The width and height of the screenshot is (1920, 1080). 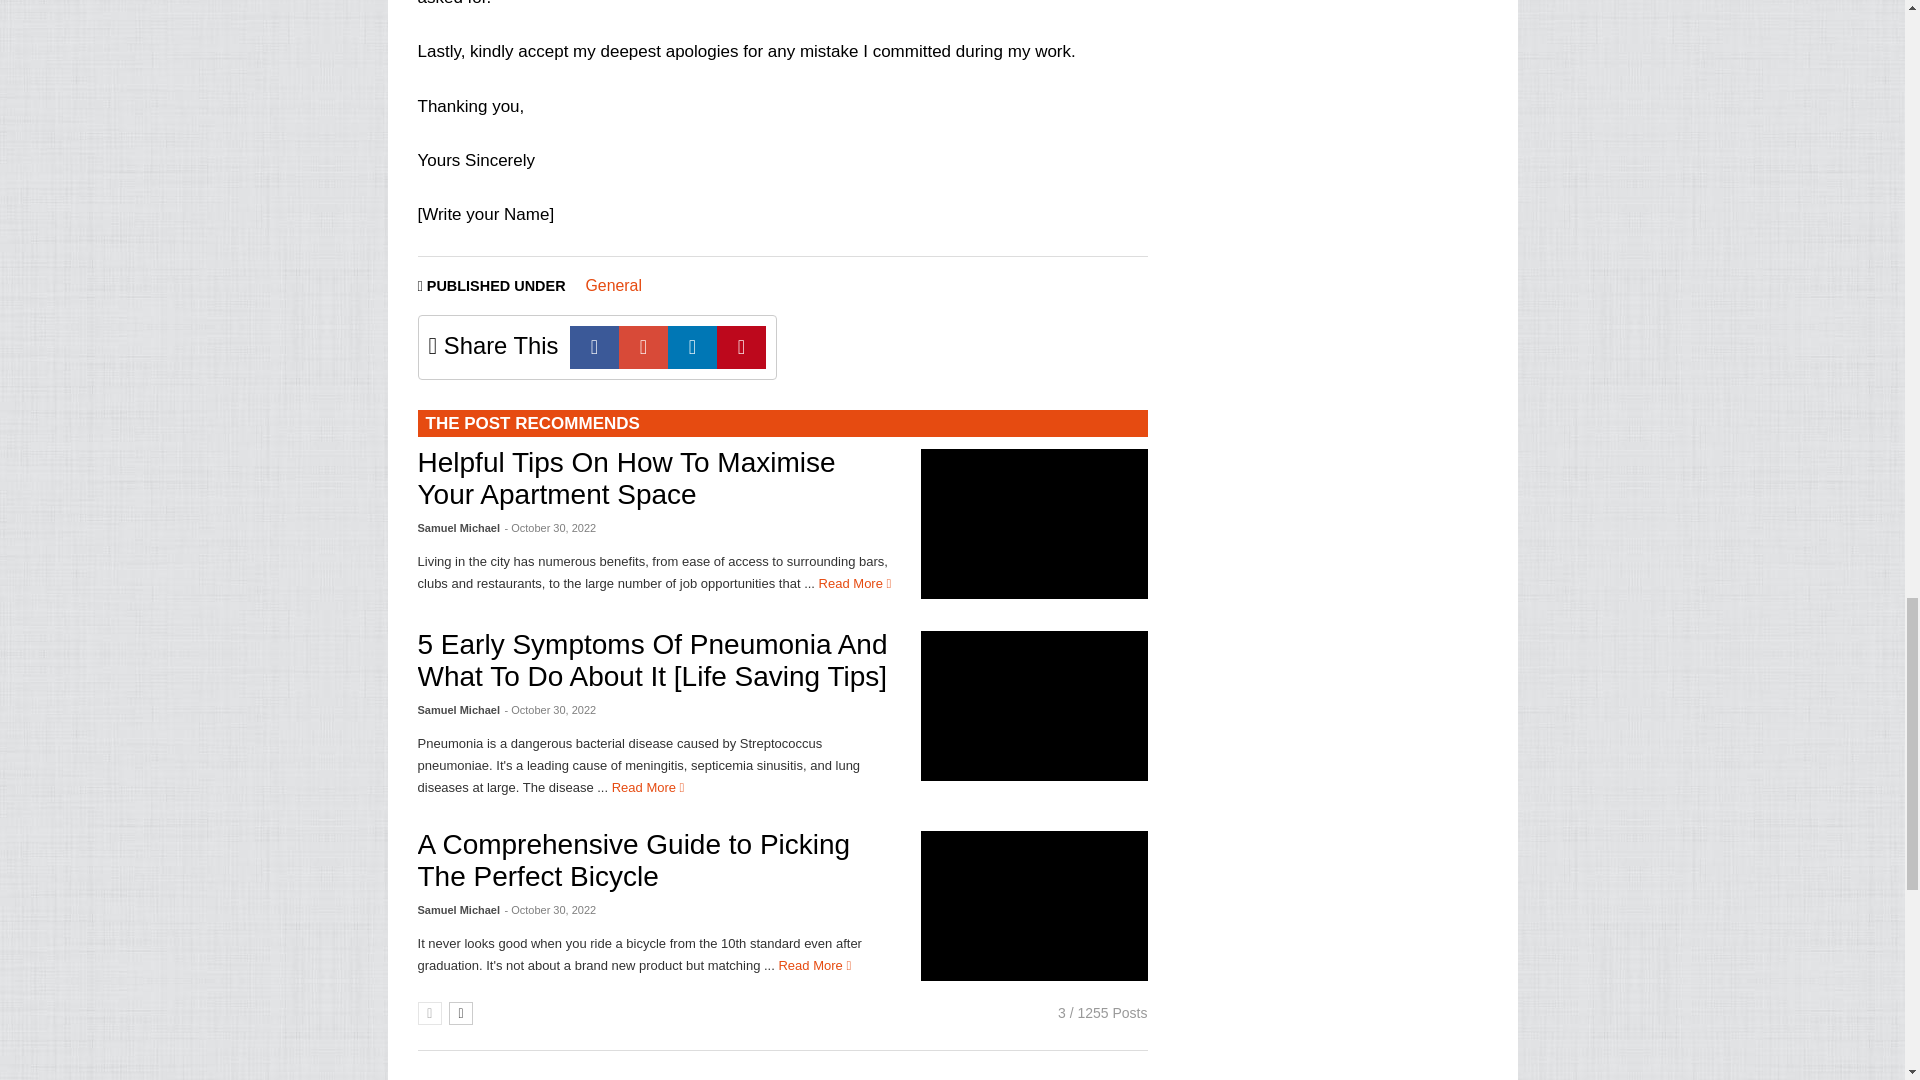 What do you see at coordinates (643, 348) in the screenshot?
I see `E-mail` at bounding box center [643, 348].